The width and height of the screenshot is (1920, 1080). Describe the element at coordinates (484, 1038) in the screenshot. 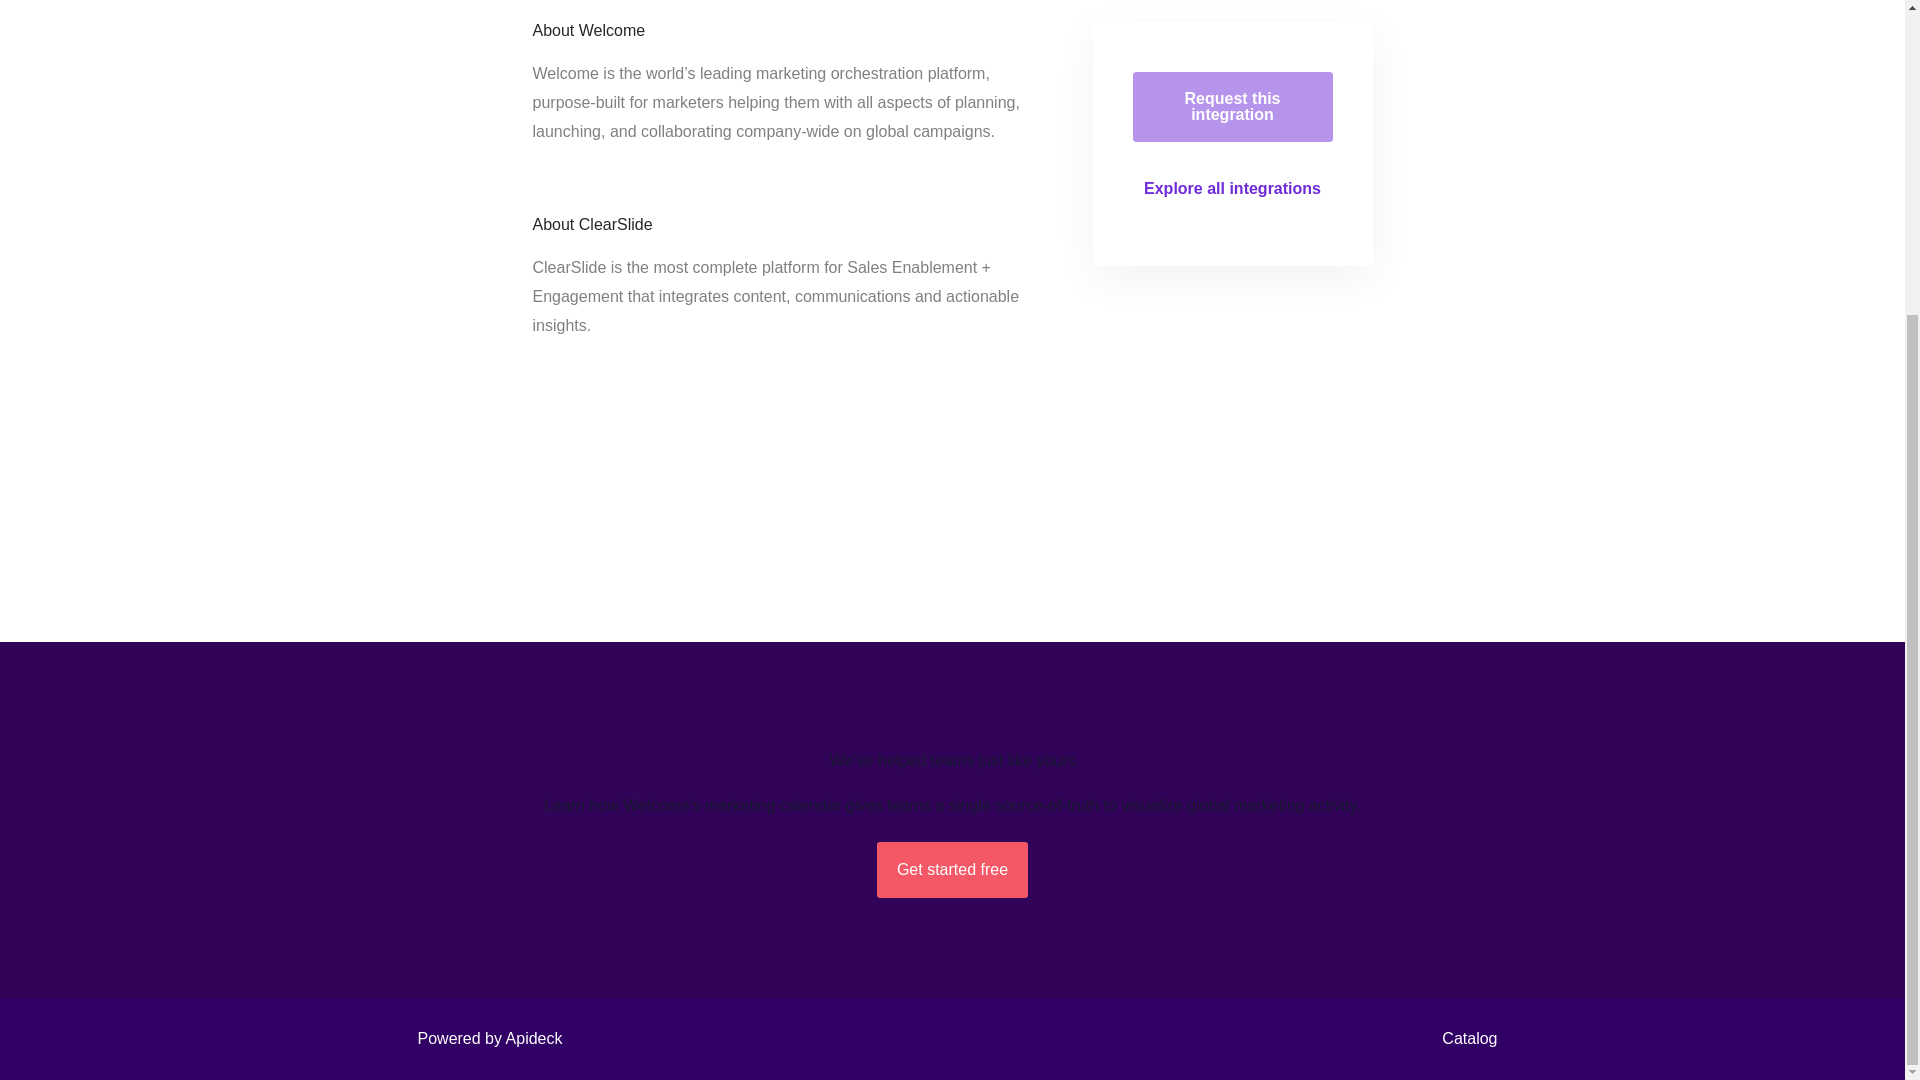

I see `Powered by Apideck` at that location.